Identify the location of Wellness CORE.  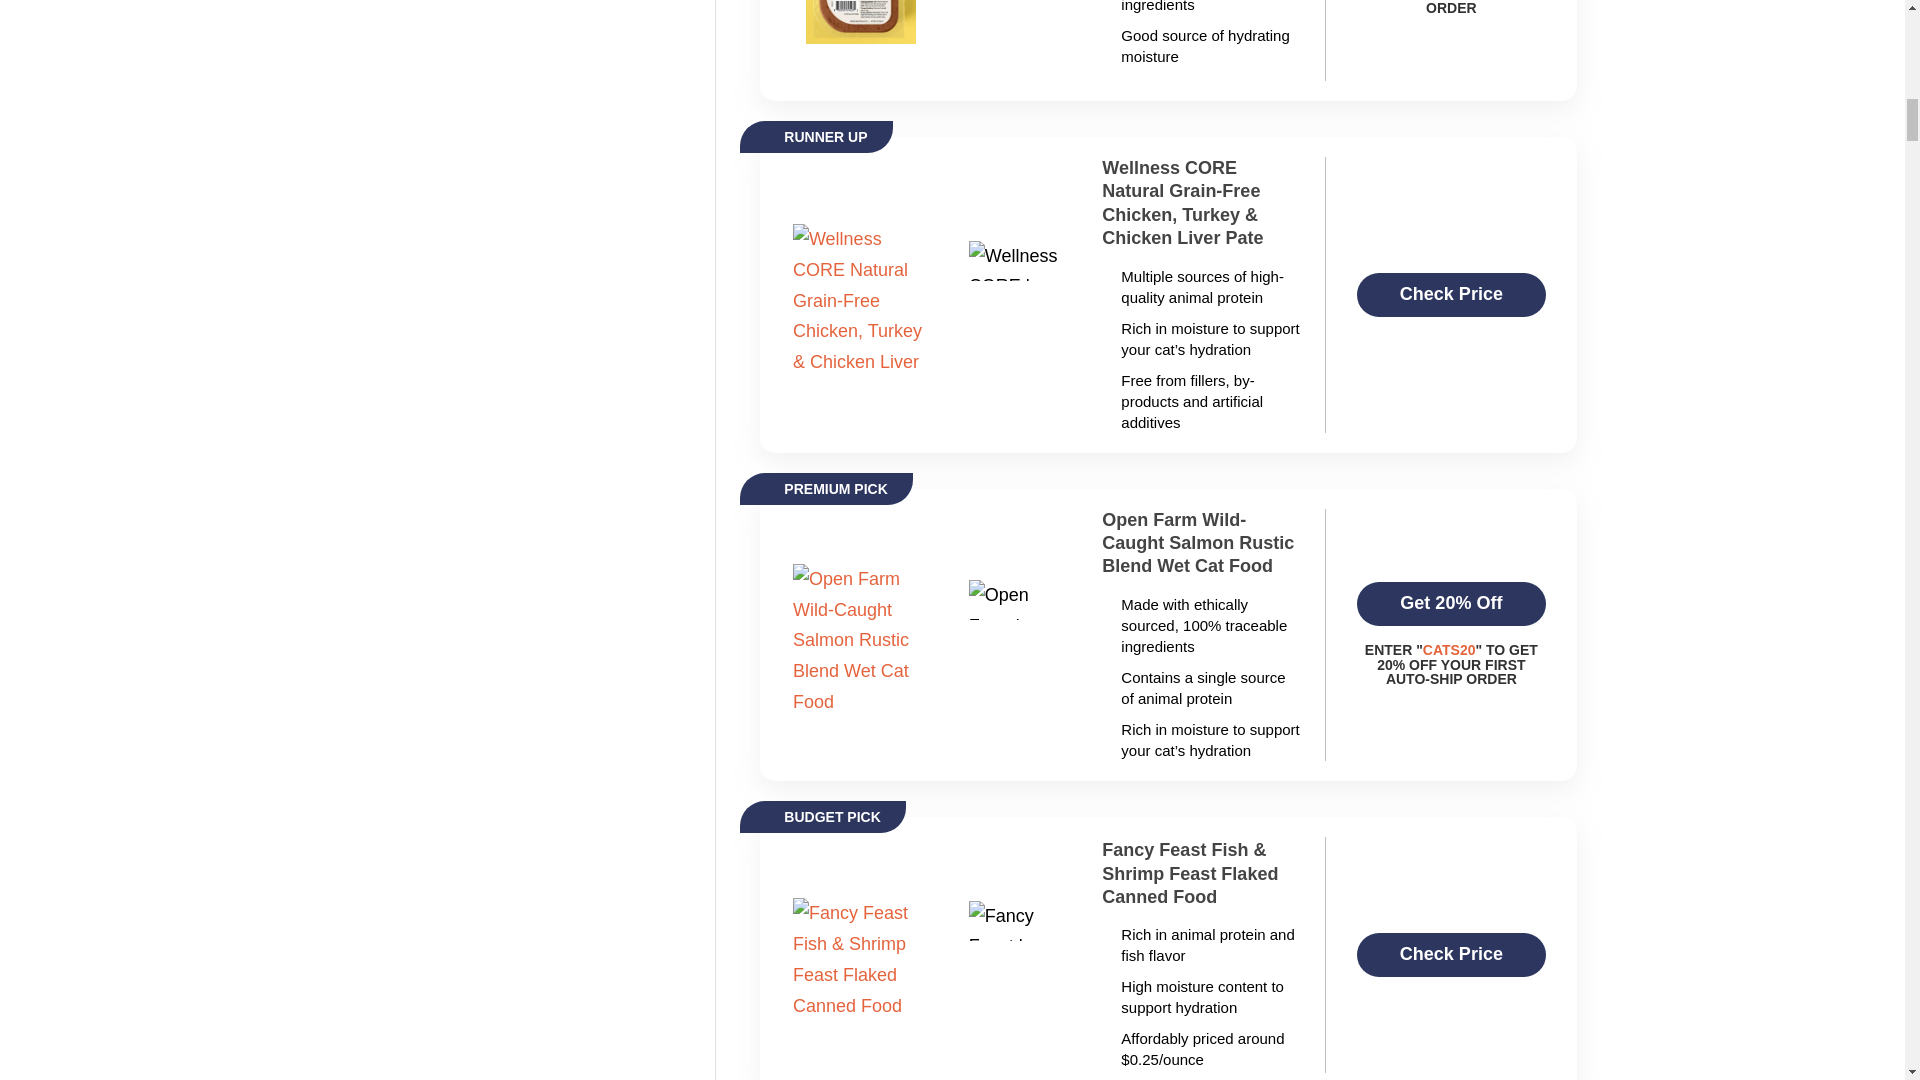
(1451, 295).